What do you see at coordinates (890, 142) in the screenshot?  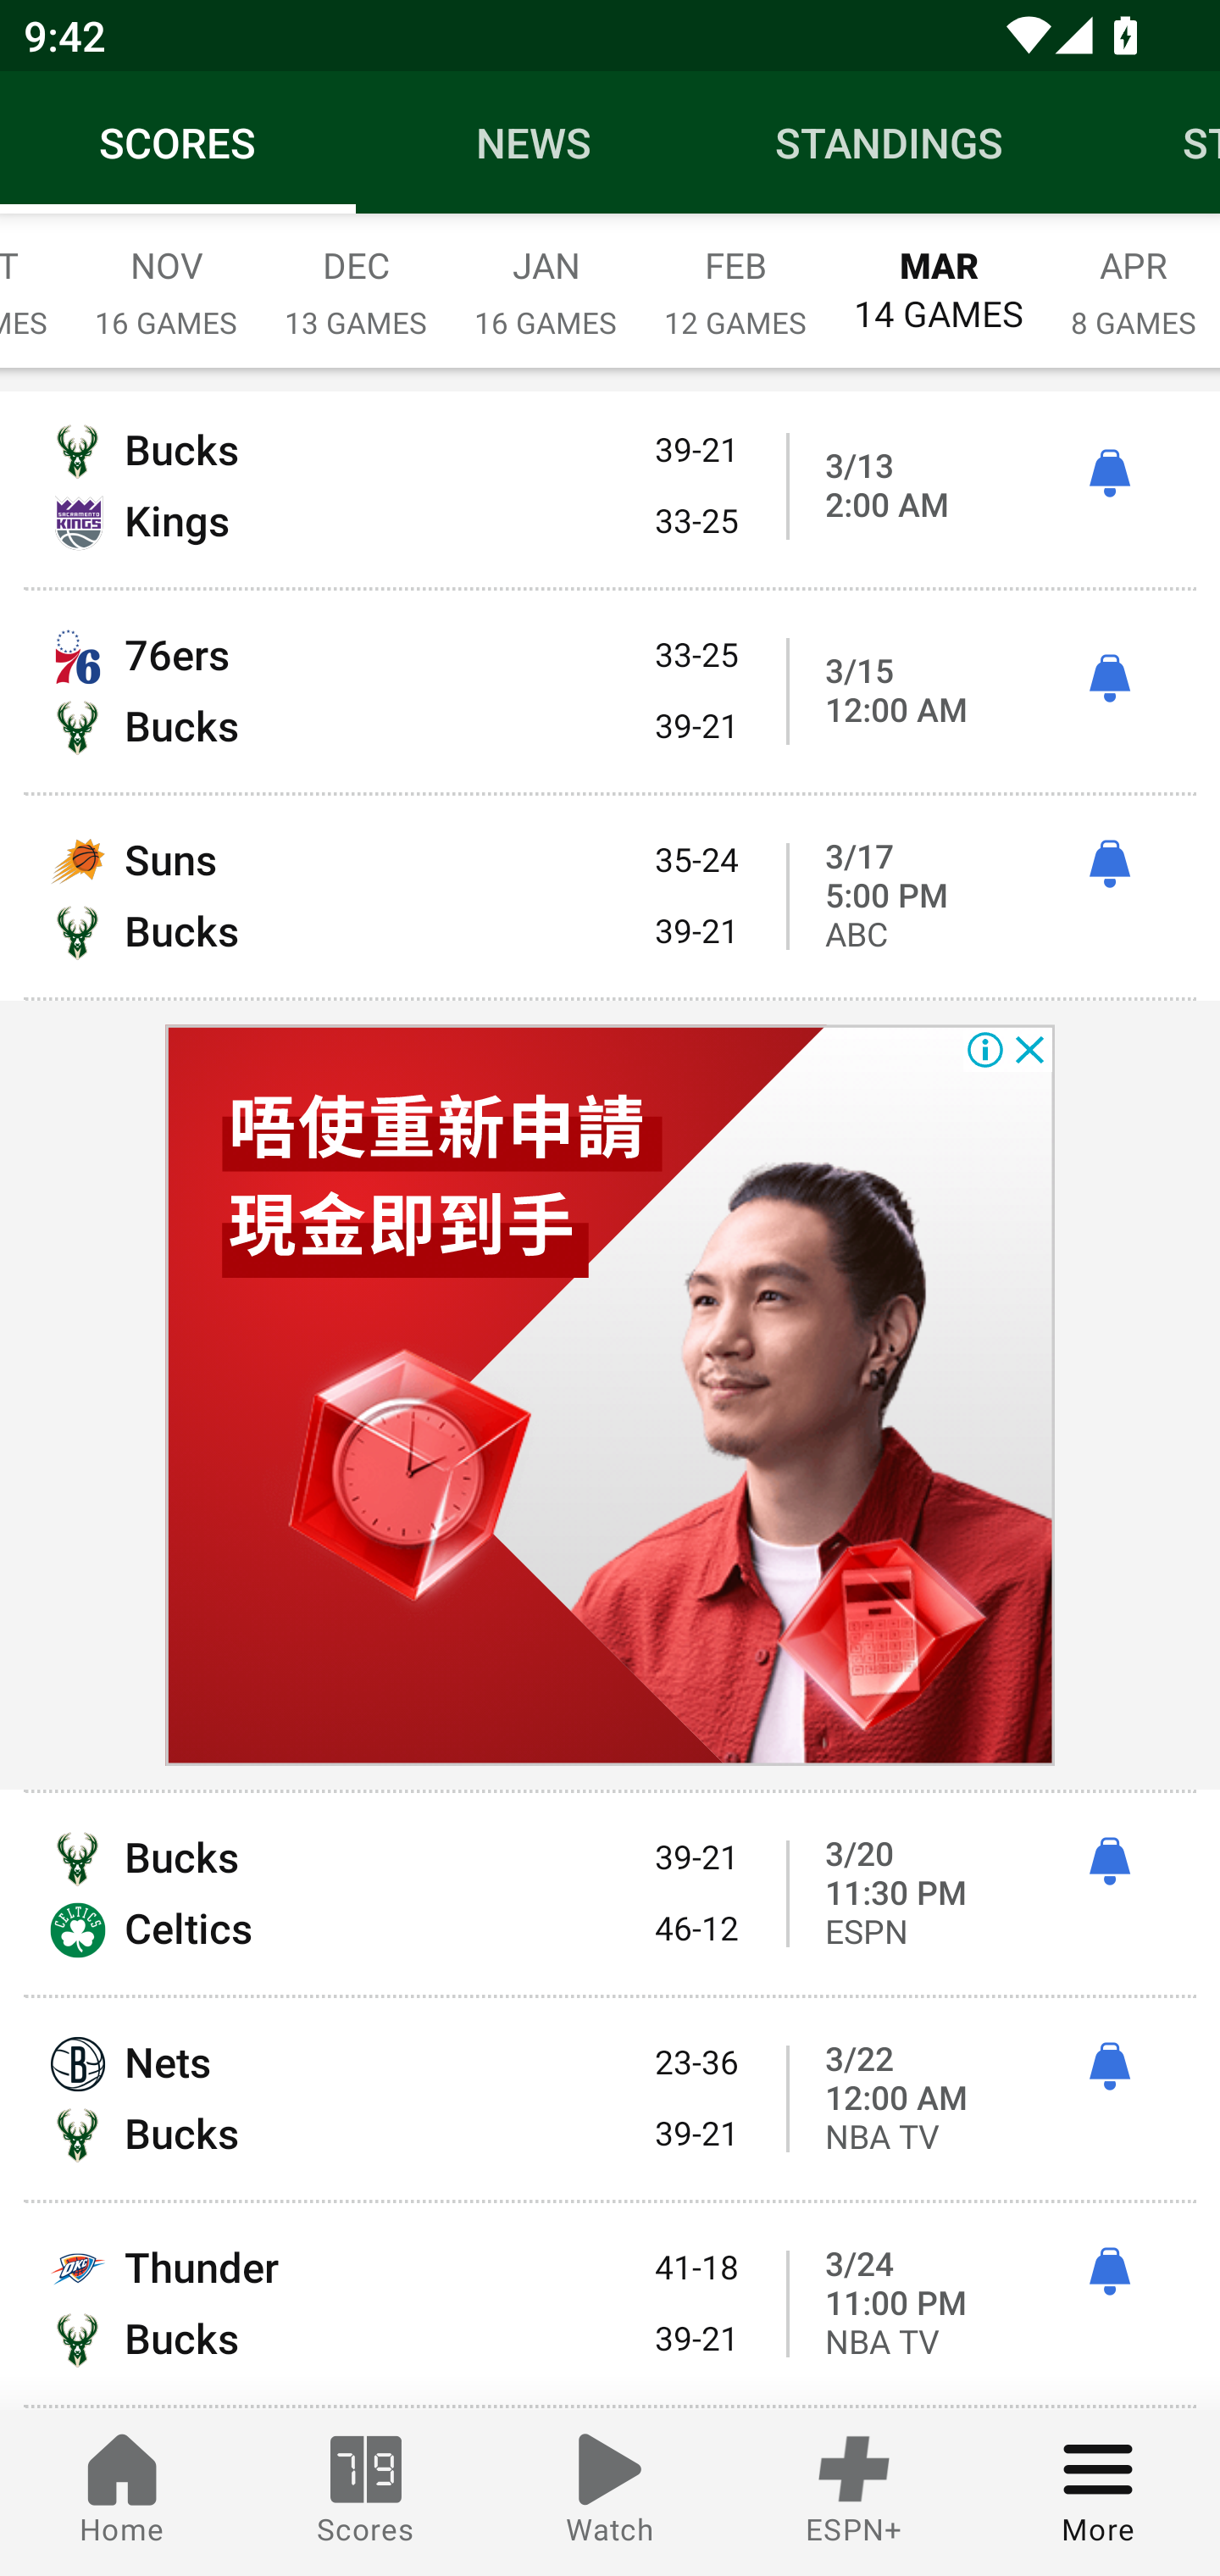 I see `Standings STANDINGS` at bounding box center [890, 142].